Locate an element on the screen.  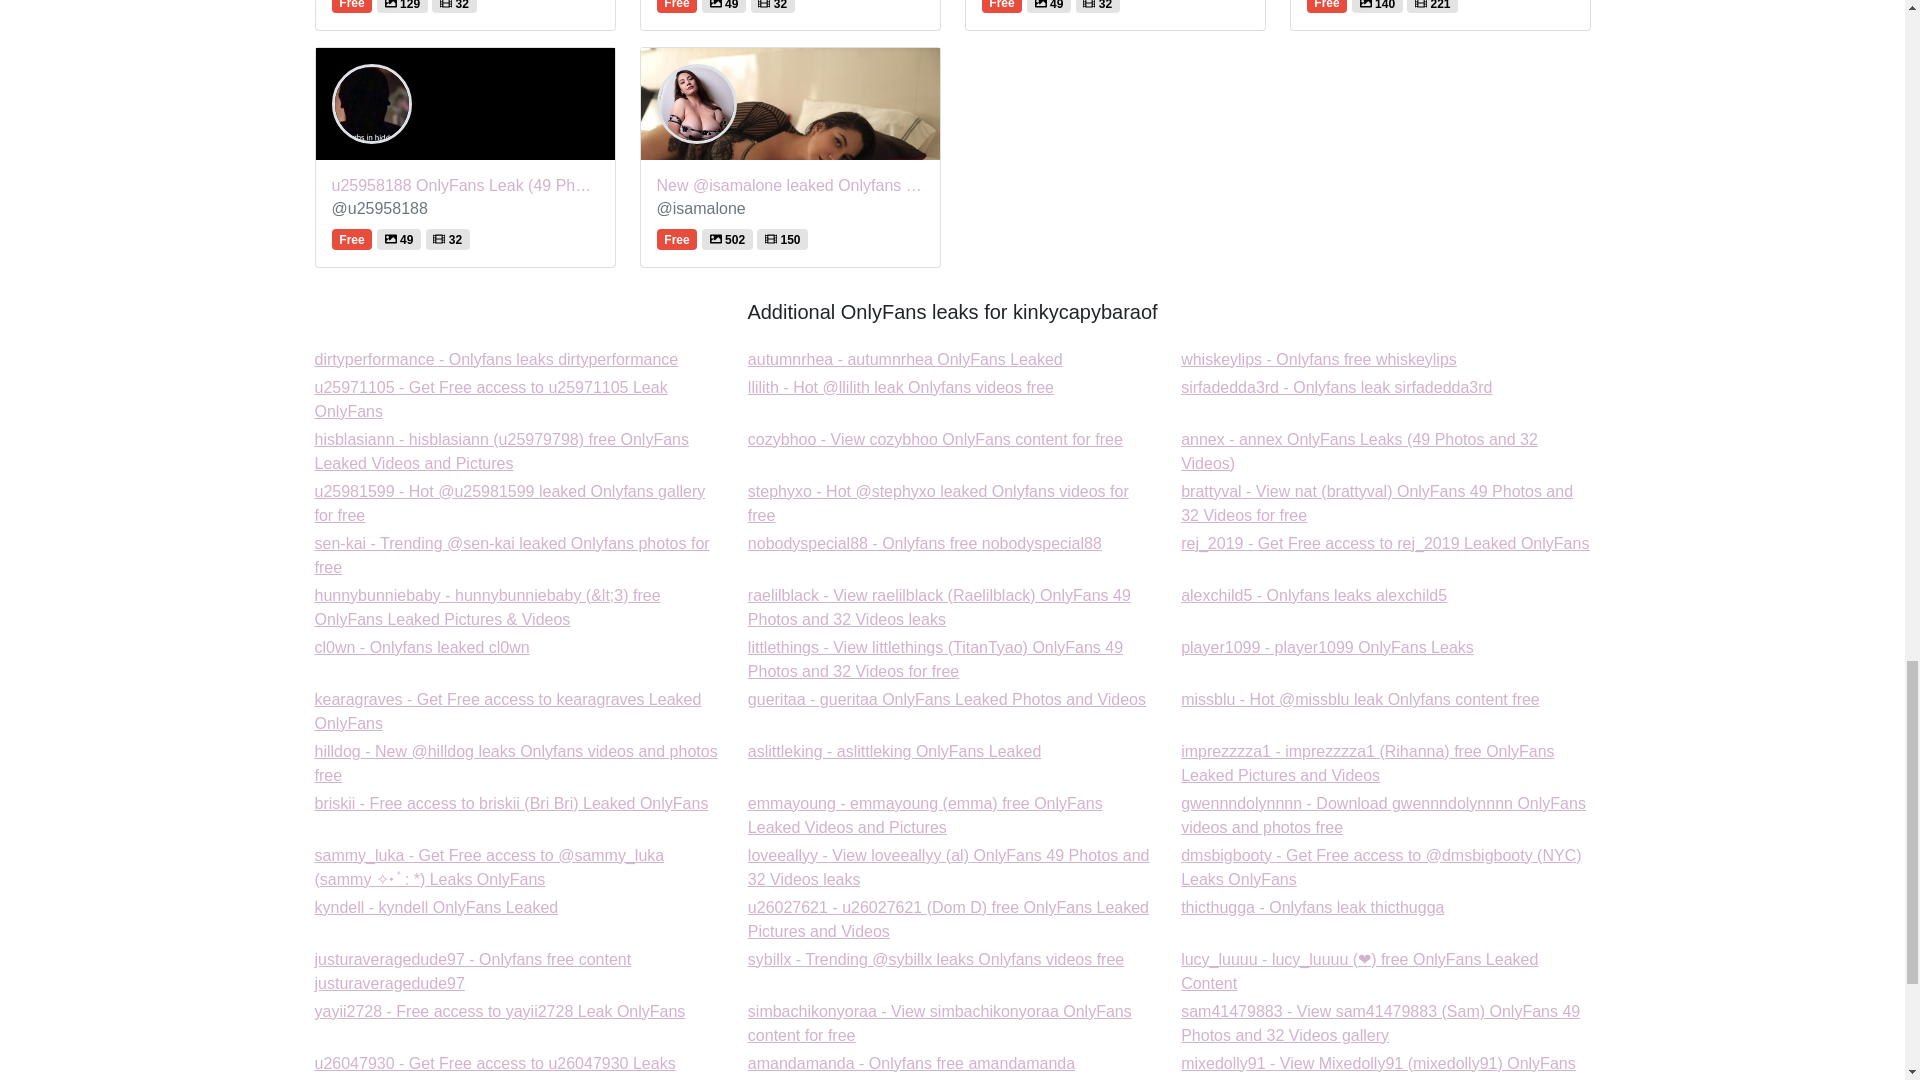
autumnrhea - autumnrhea OnlyFans Leaked is located at coordinates (1336, 388).